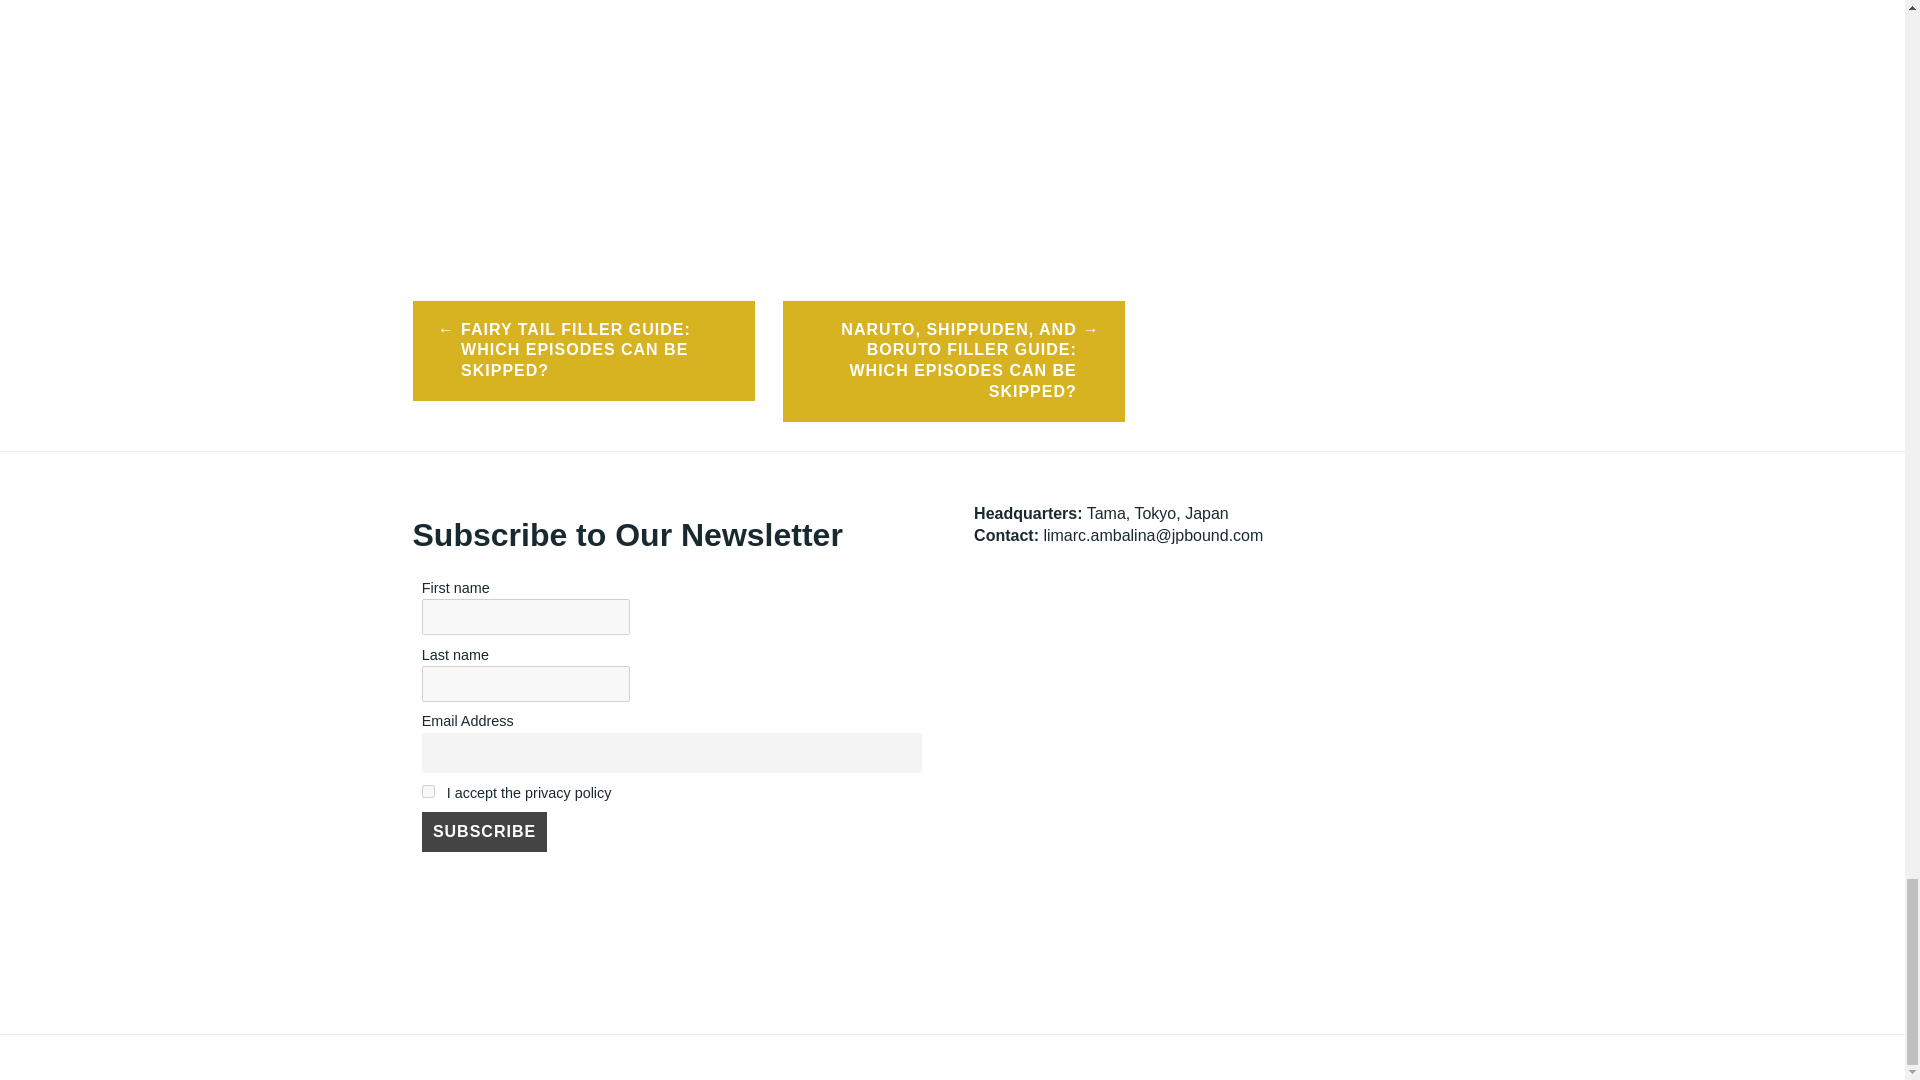 The image size is (1920, 1080). What do you see at coordinates (484, 832) in the screenshot?
I see `Subscribe` at bounding box center [484, 832].